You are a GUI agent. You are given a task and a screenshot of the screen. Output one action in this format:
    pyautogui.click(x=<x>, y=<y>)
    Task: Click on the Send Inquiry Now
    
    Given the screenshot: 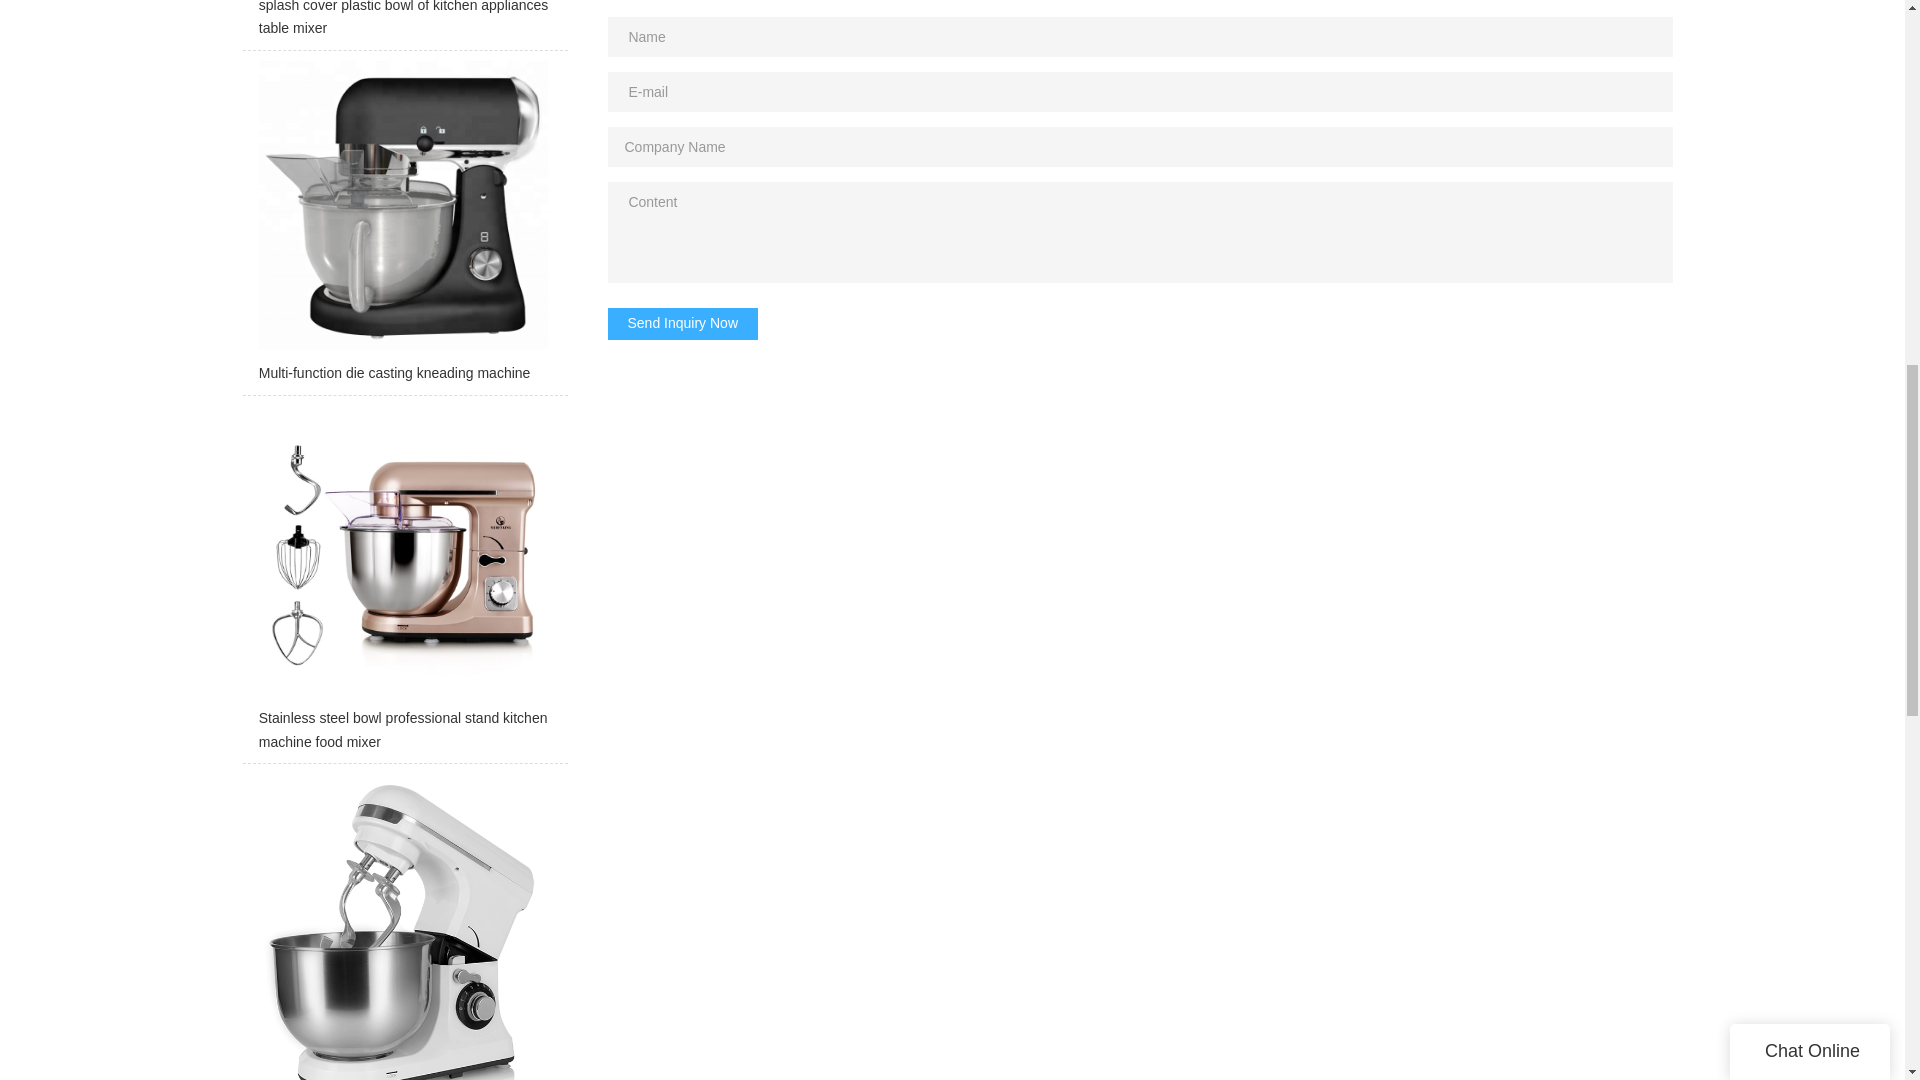 What is the action you would take?
    pyautogui.click(x=683, y=324)
    